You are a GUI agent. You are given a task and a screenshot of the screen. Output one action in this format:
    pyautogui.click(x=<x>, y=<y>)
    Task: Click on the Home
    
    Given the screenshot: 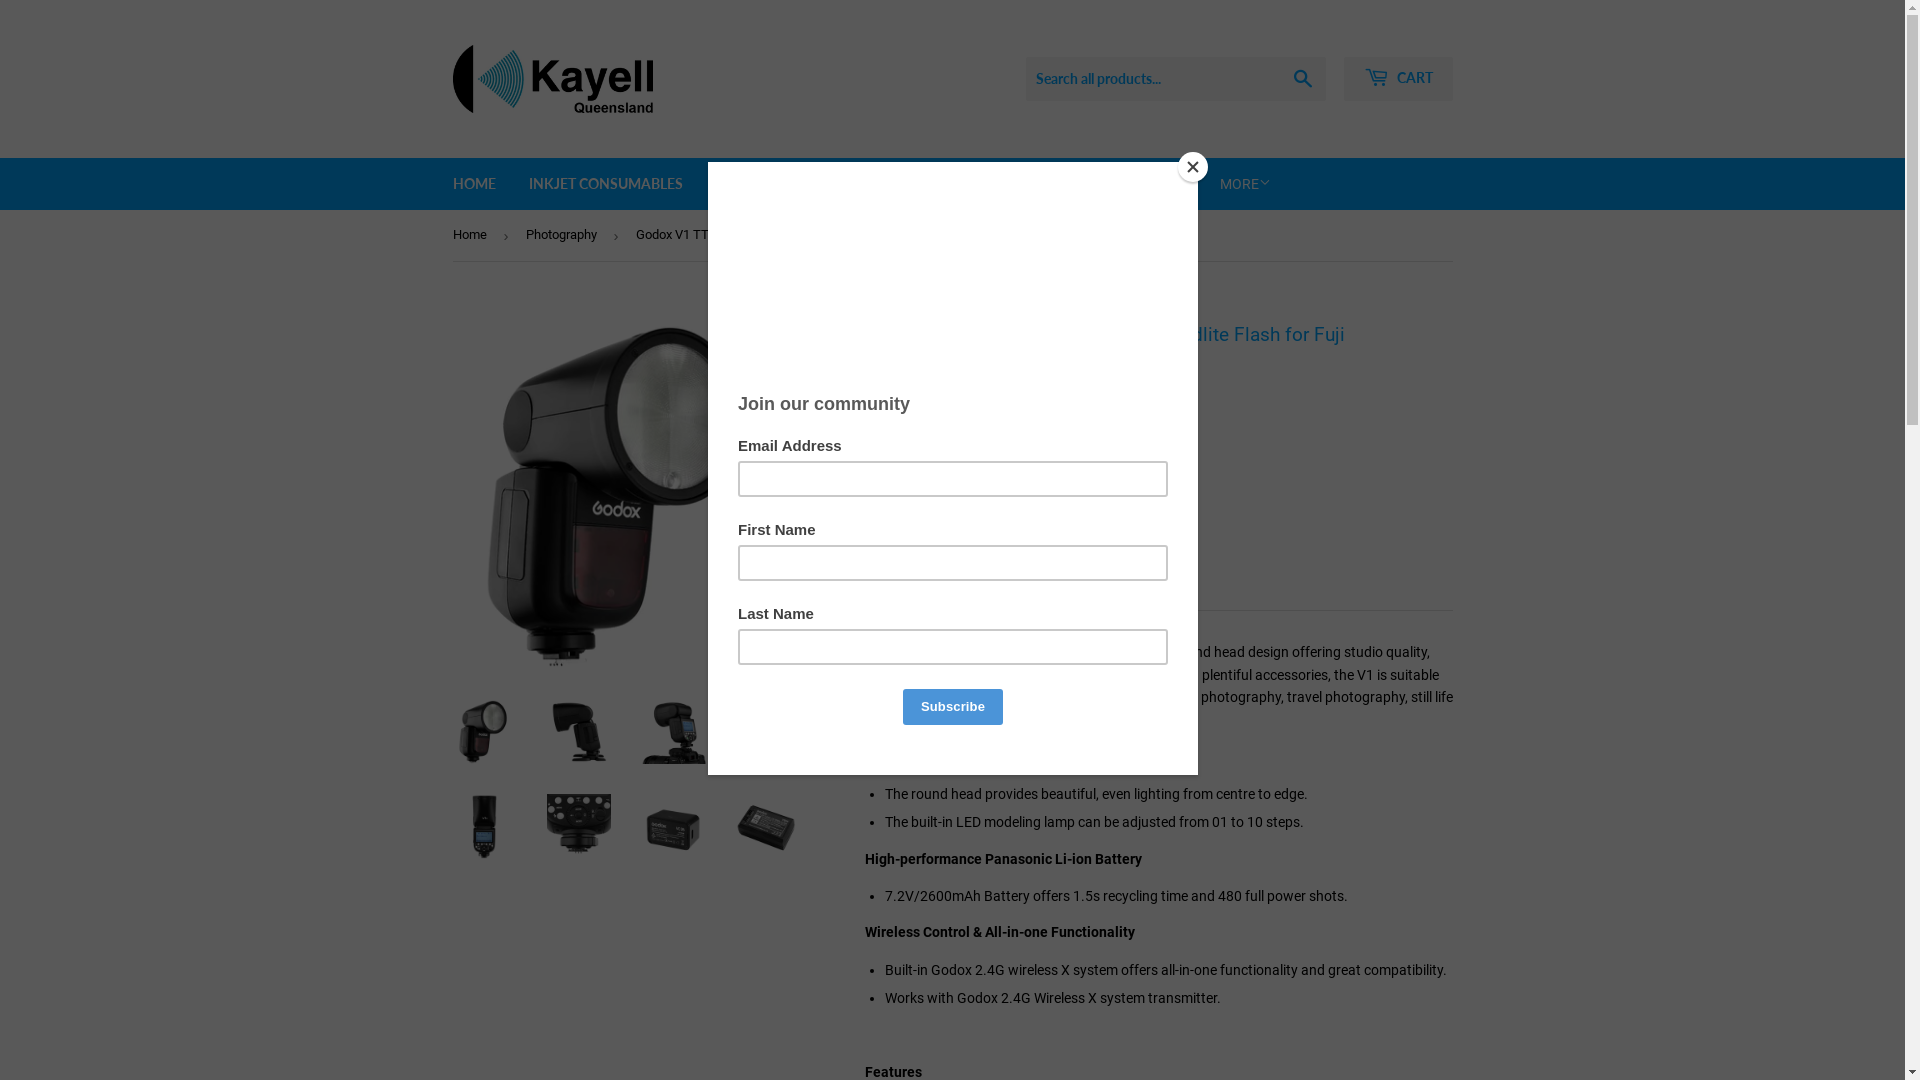 What is the action you would take?
    pyautogui.click(x=472, y=236)
    